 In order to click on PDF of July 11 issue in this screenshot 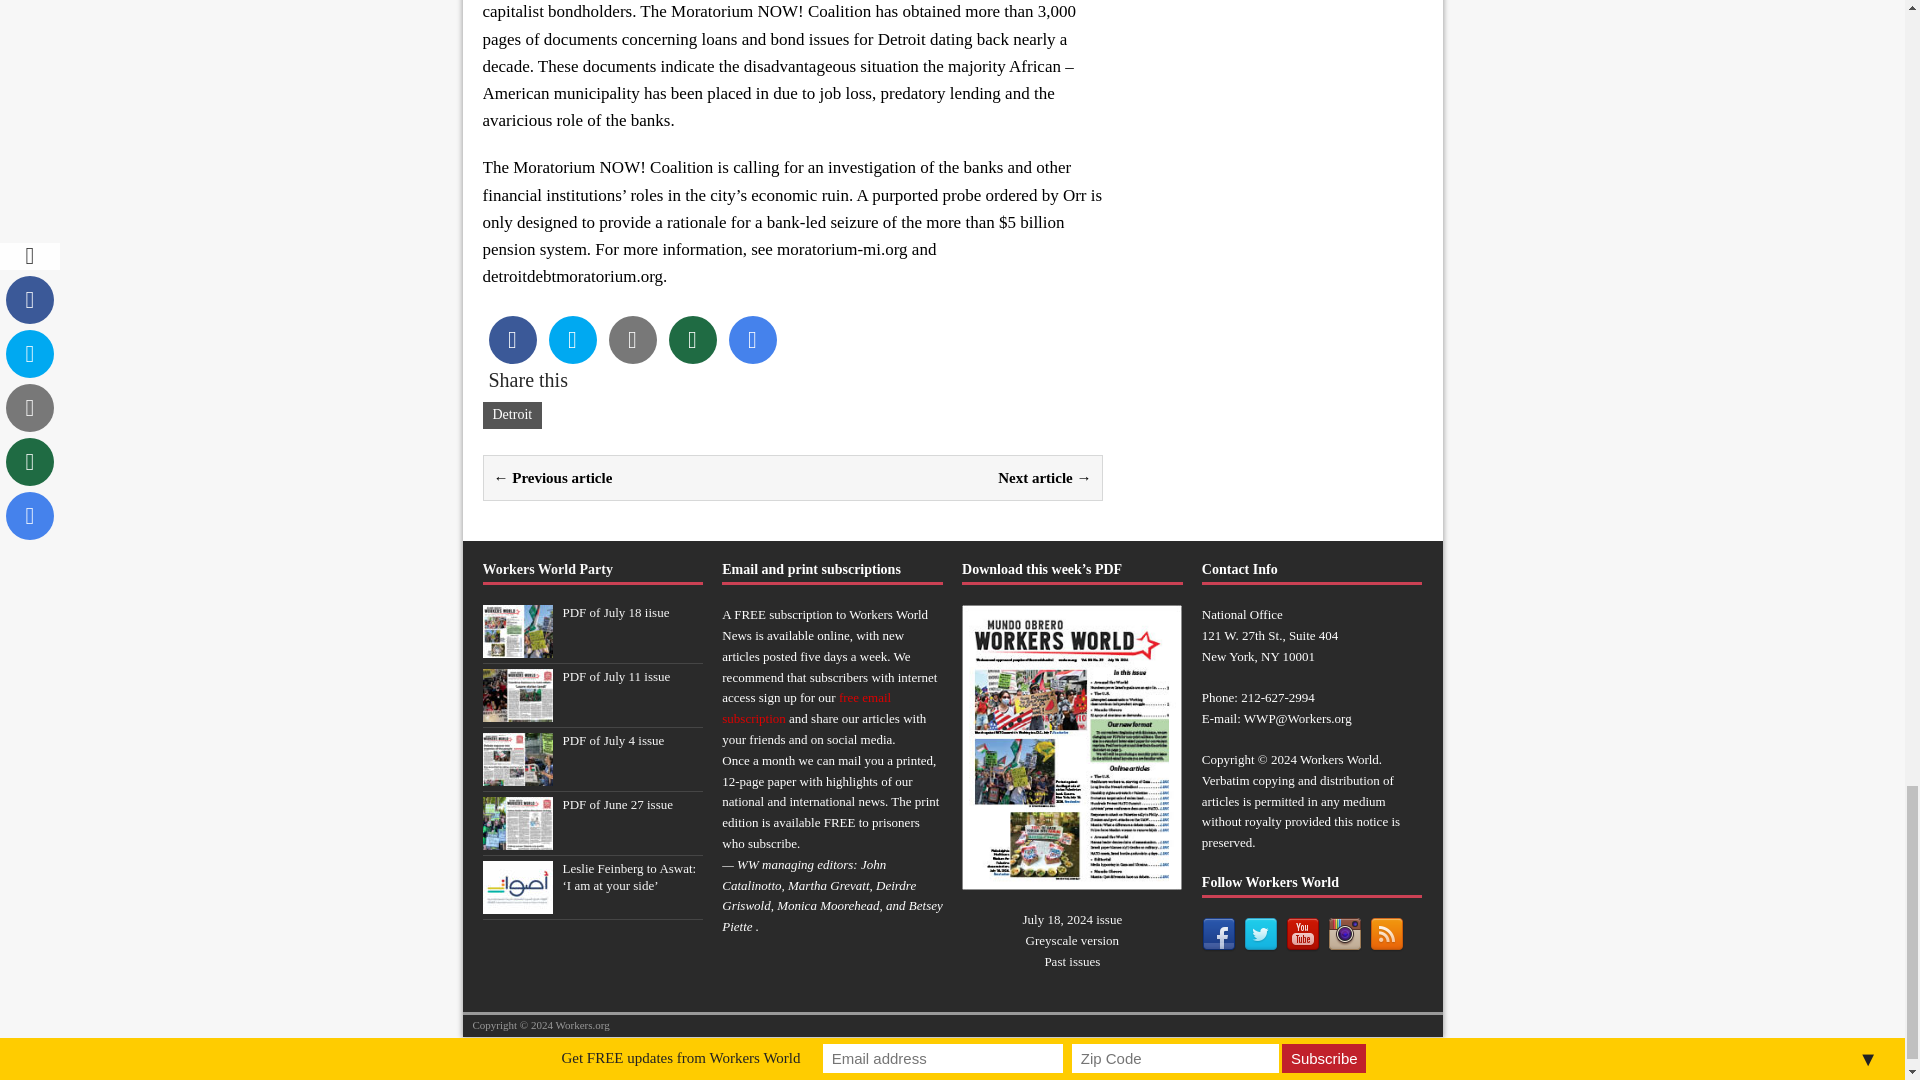, I will do `click(616, 676)`.